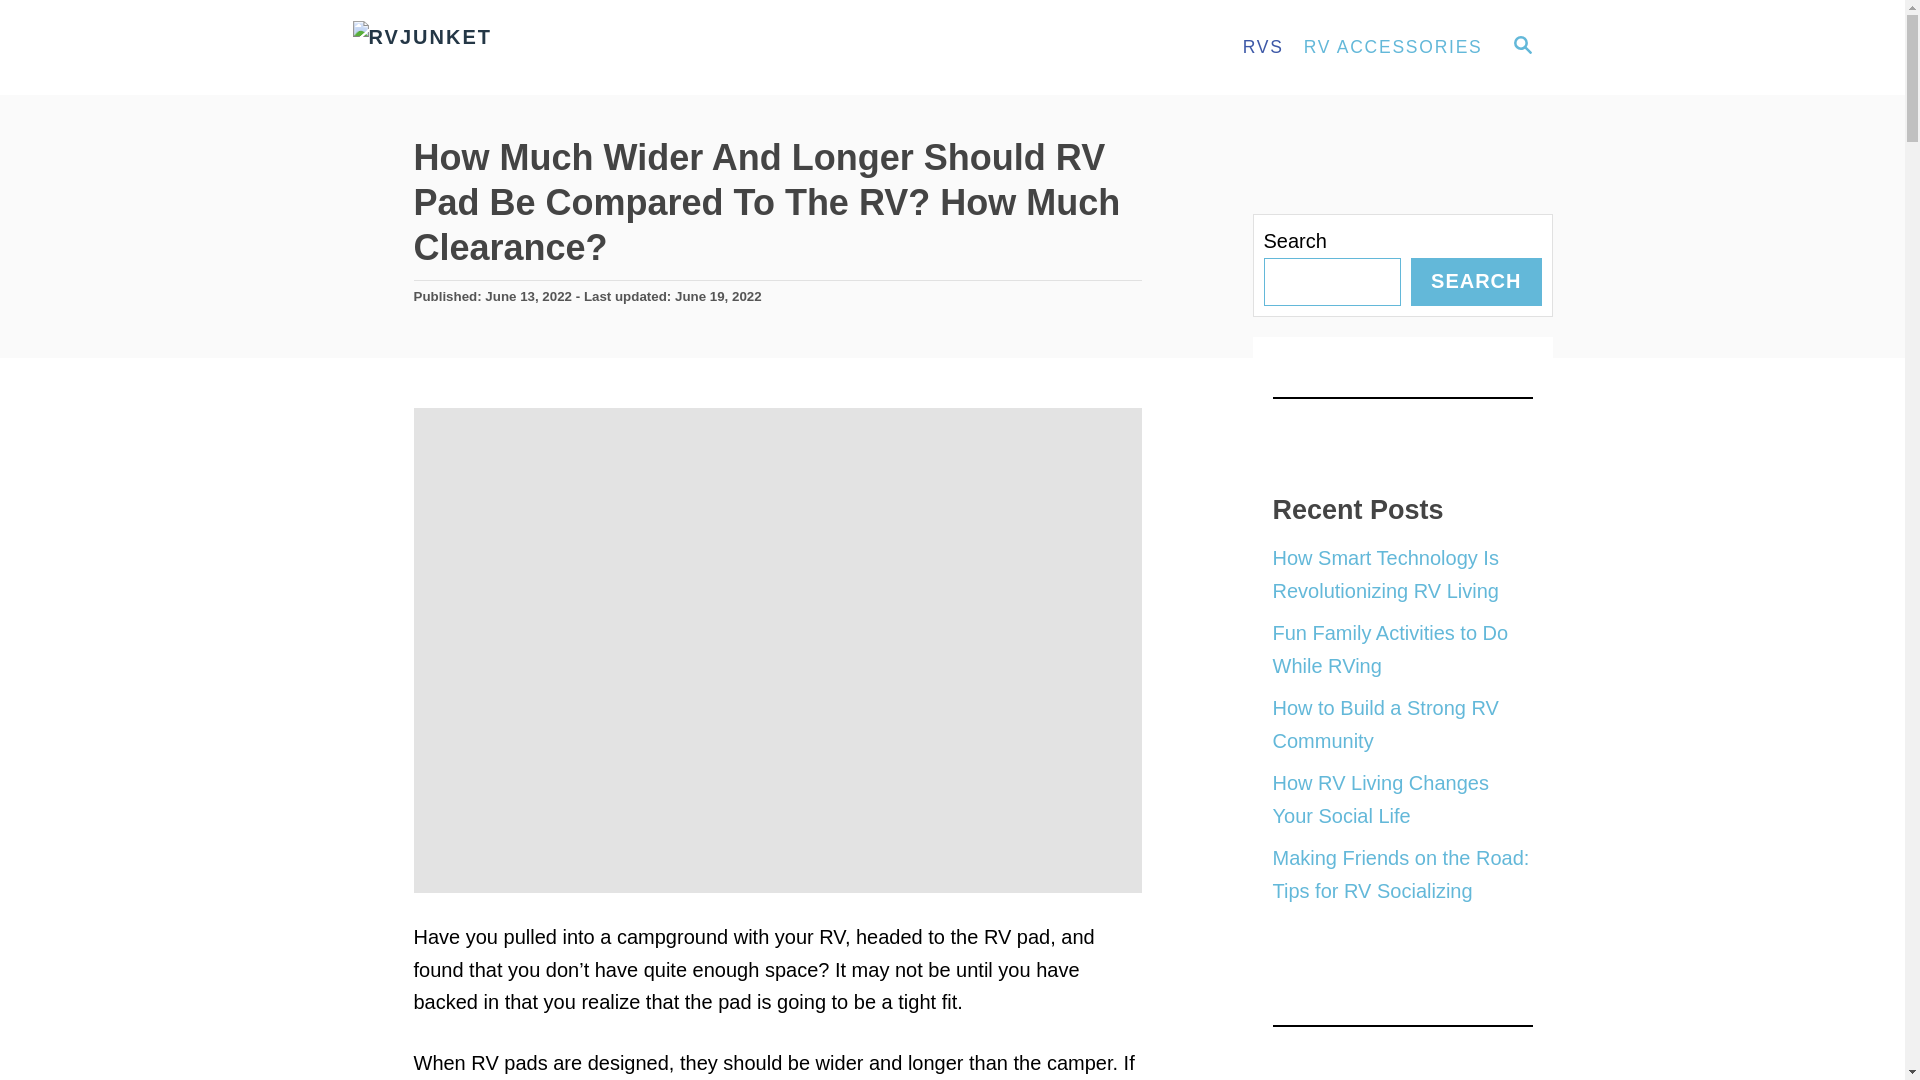  What do you see at coordinates (1400, 874) in the screenshot?
I see `Making Friends on the Road: Tips for RV Socializing` at bounding box center [1400, 874].